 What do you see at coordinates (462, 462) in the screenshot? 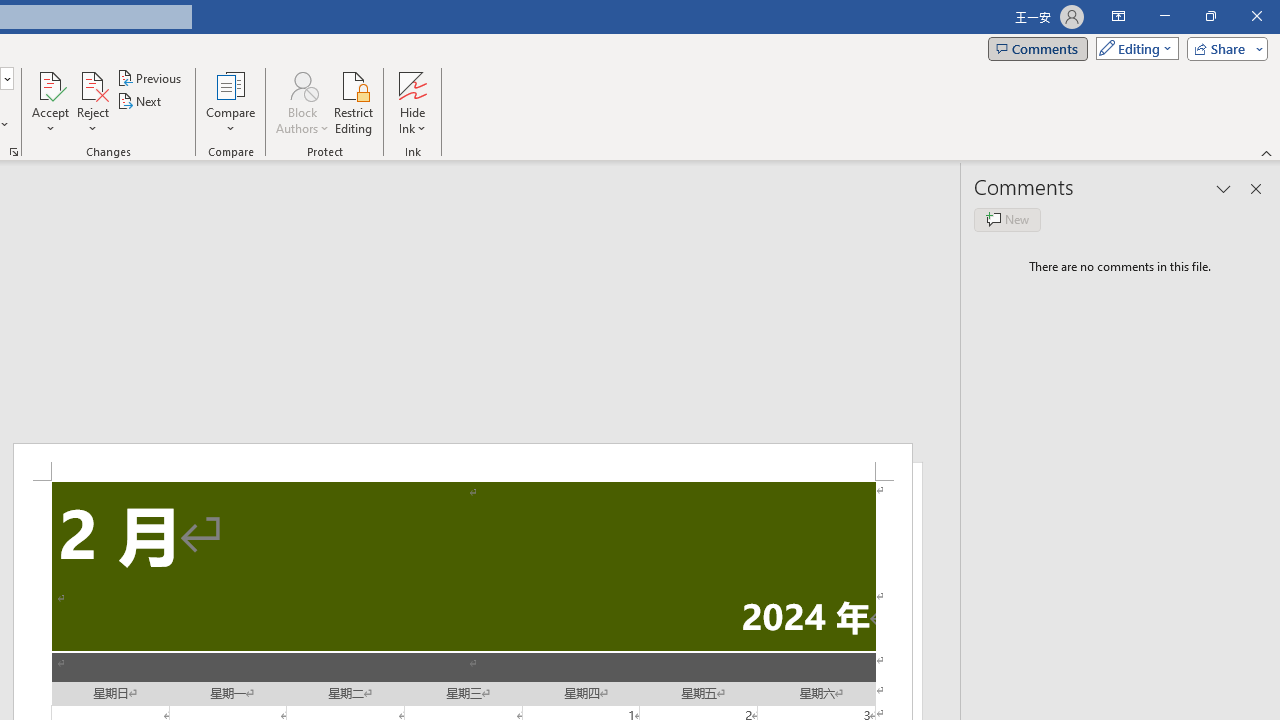
I see `Header -Section 2-` at bounding box center [462, 462].